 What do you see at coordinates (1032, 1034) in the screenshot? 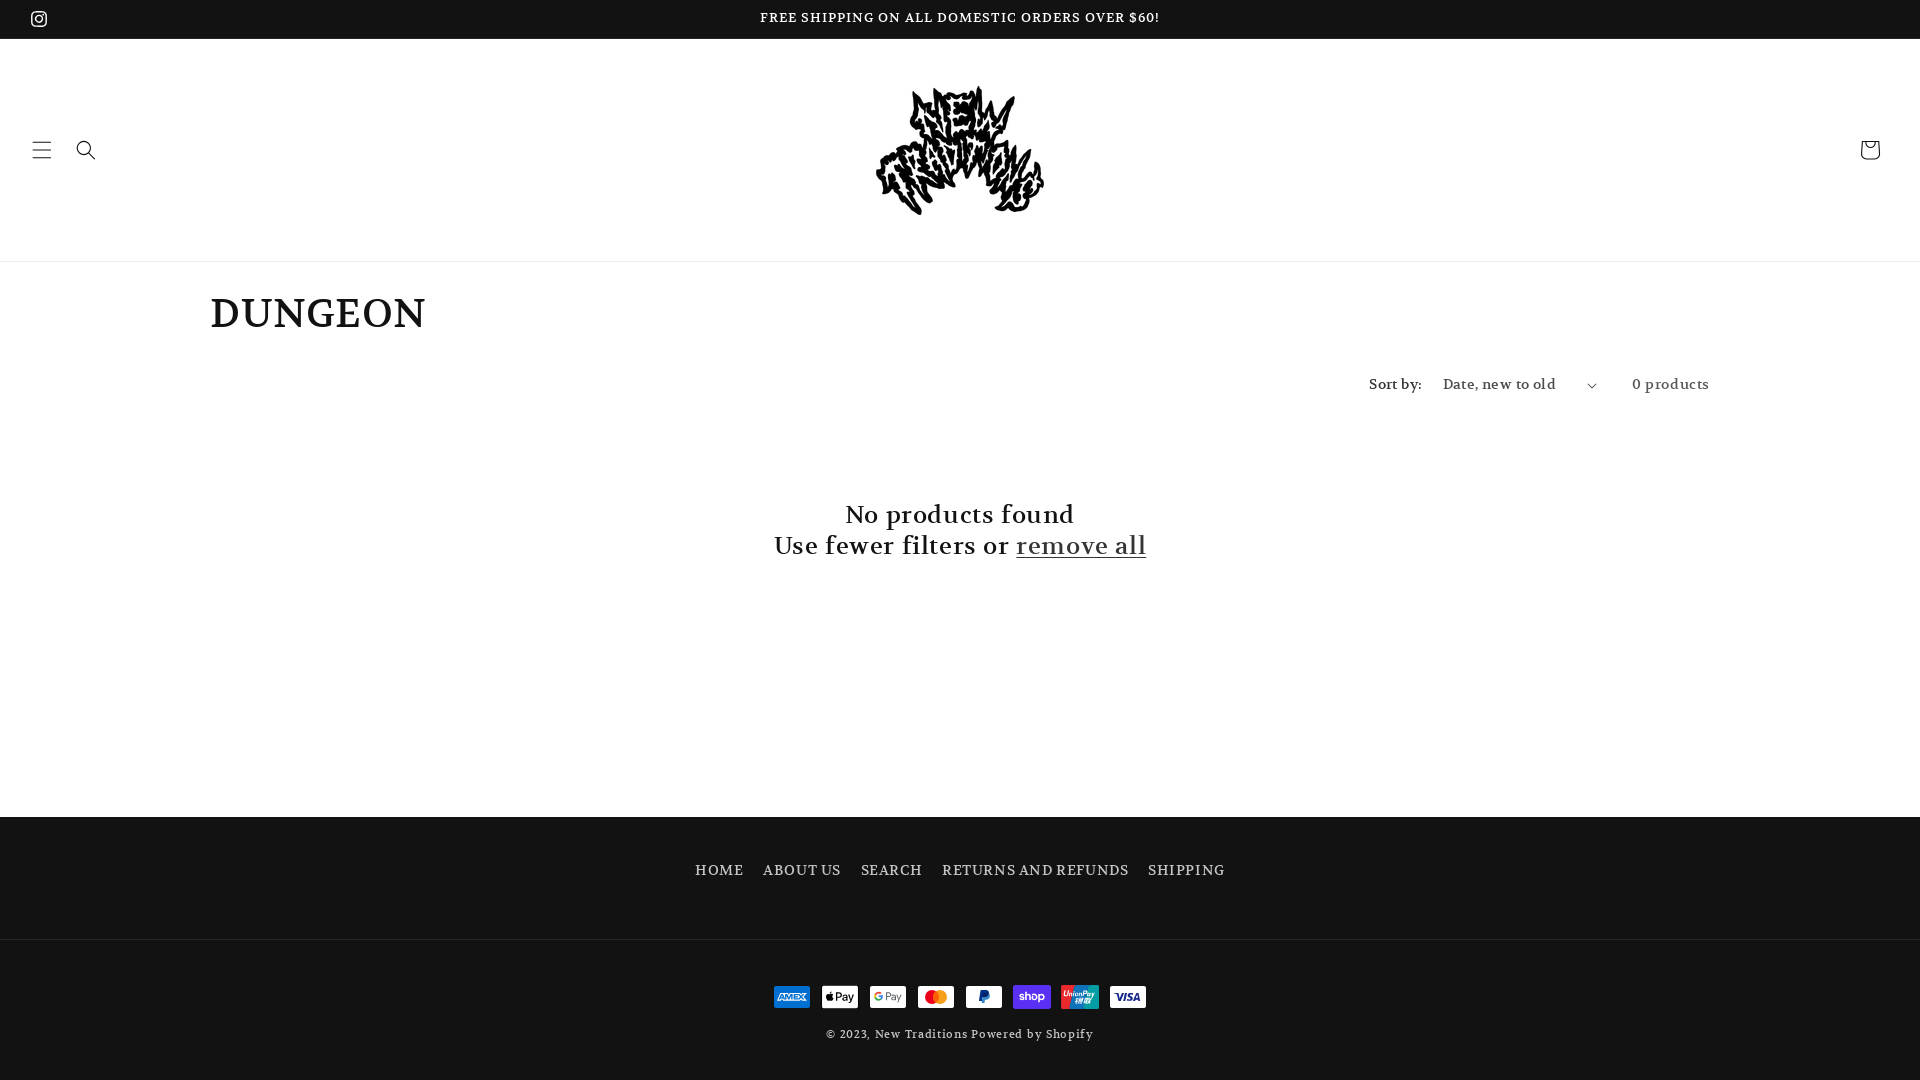
I see `Powered by Shopify` at bounding box center [1032, 1034].